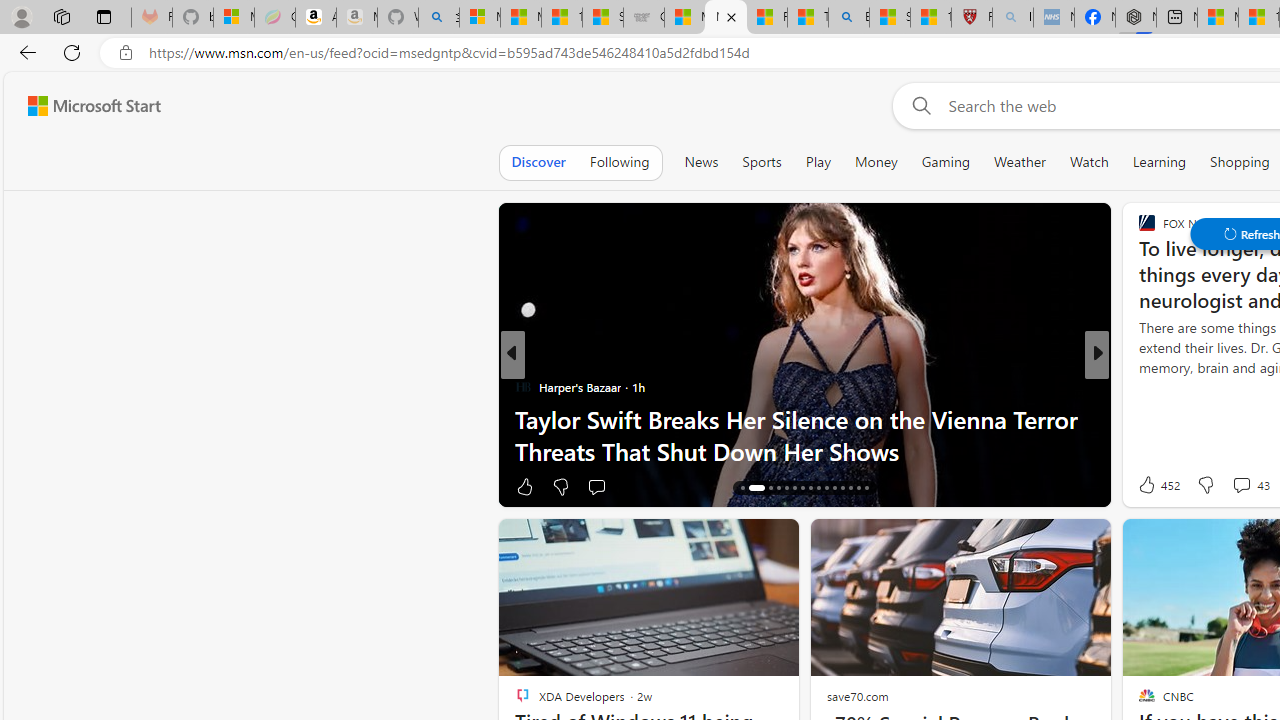 Image resolution: width=1280 pixels, height=720 pixels. Describe the element at coordinates (1234, 486) in the screenshot. I see `View comments 67 Comment` at that location.